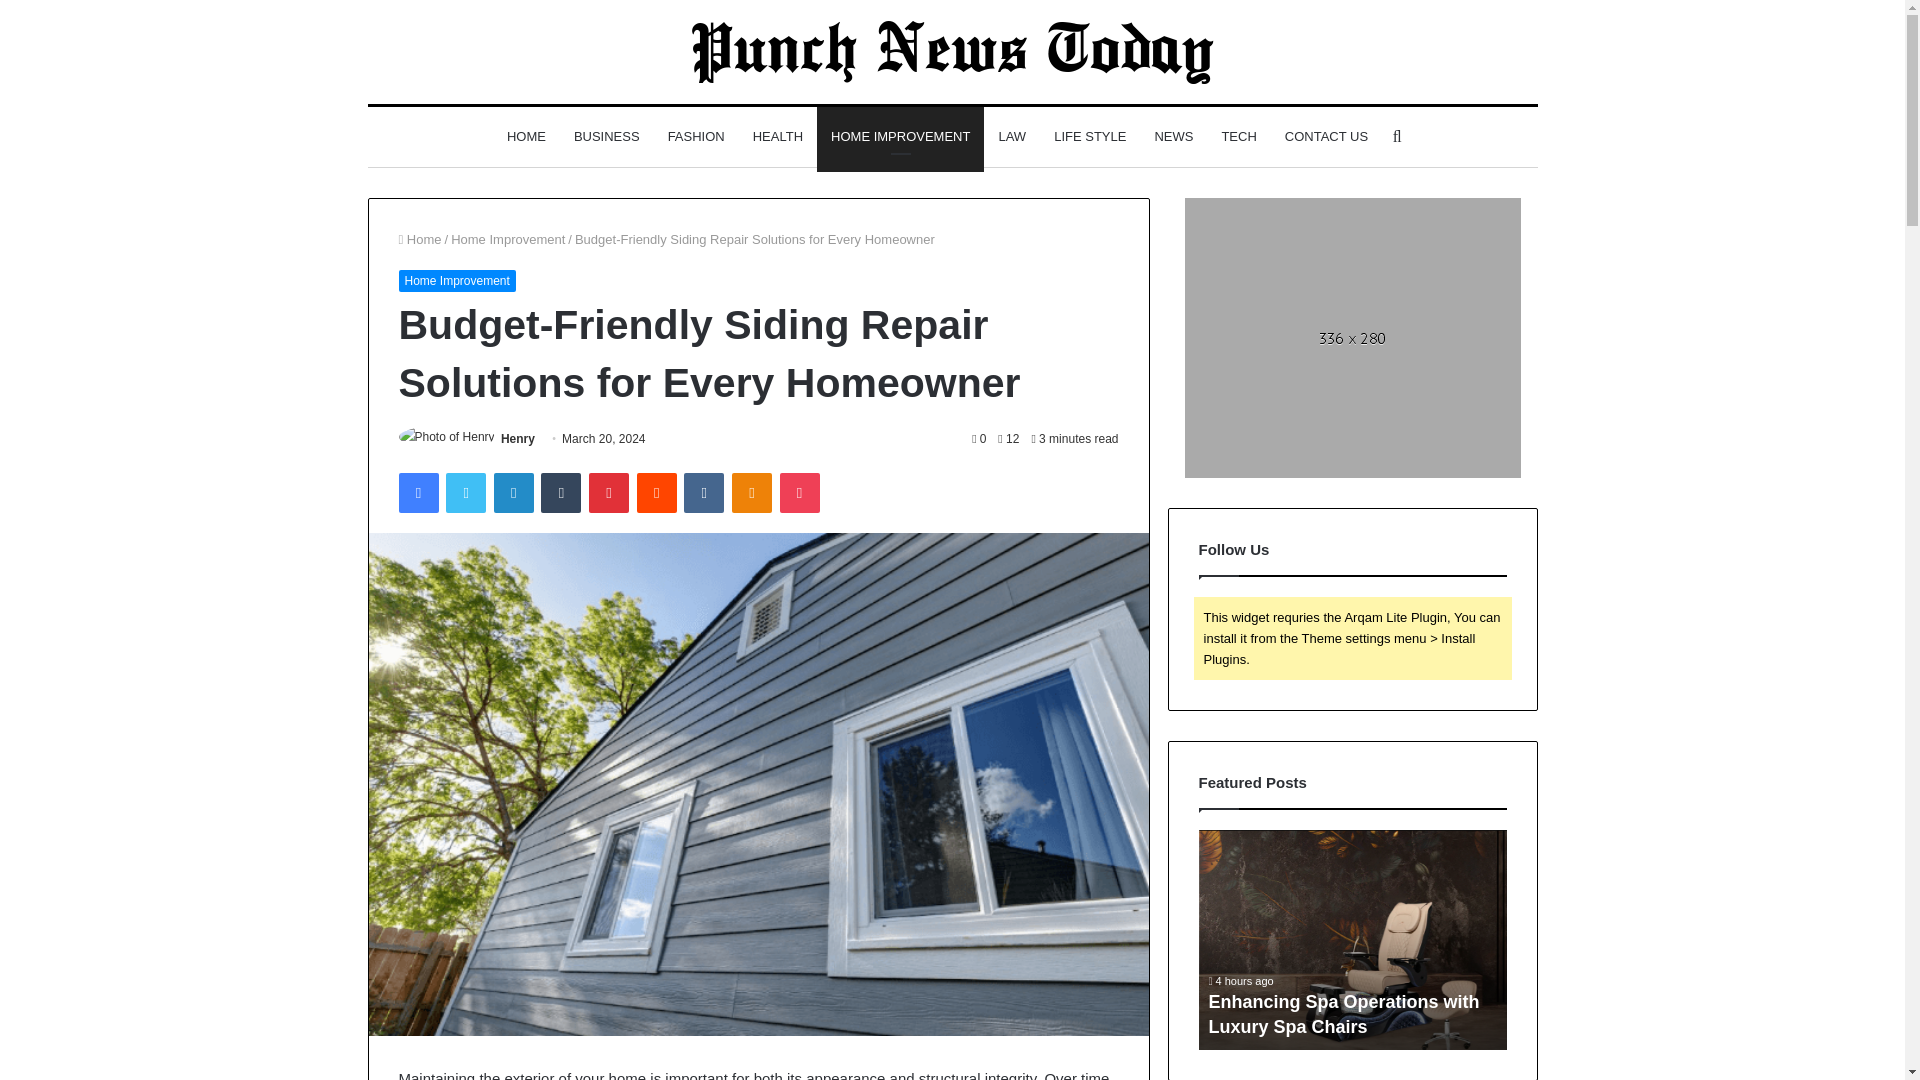  What do you see at coordinates (1012, 136) in the screenshot?
I see `LAW` at bounding box center [1012, 136].